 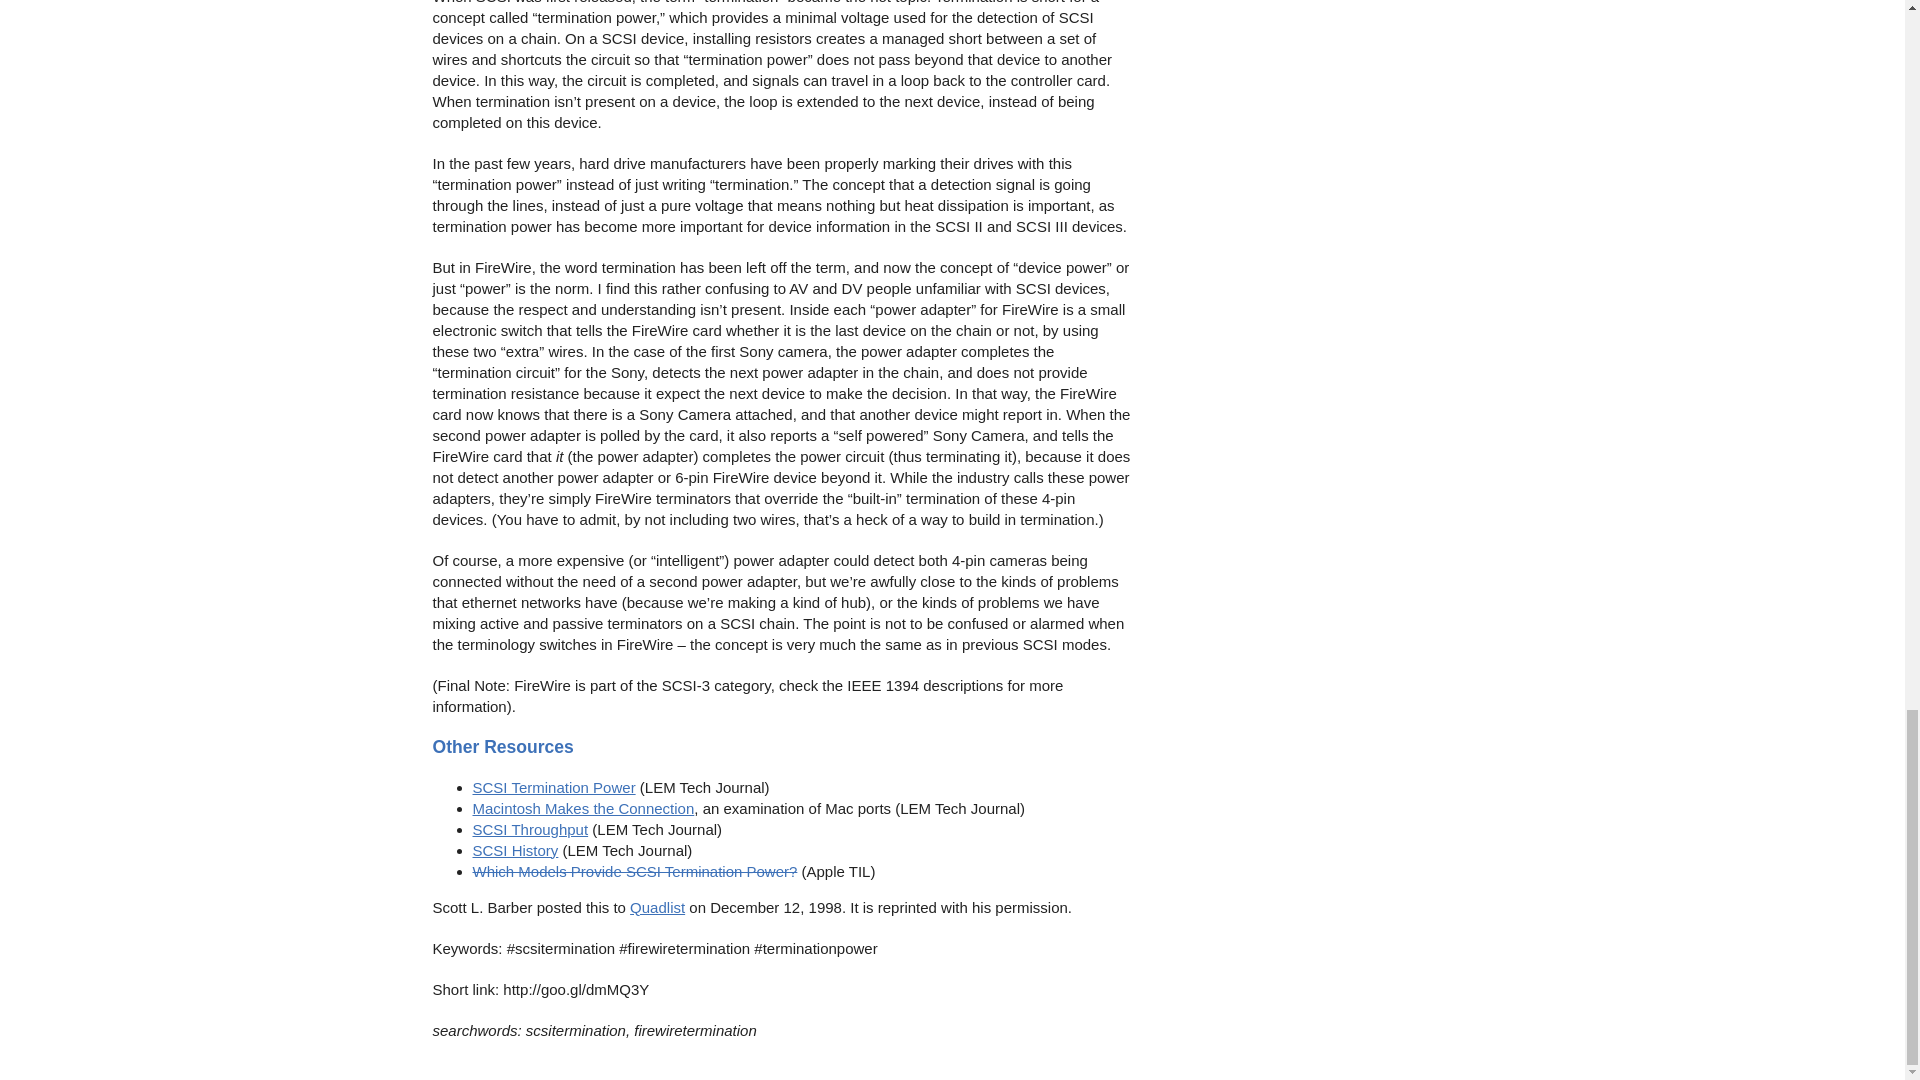 I want to click on SCSI Termination Power, so click(x=554, y=786).